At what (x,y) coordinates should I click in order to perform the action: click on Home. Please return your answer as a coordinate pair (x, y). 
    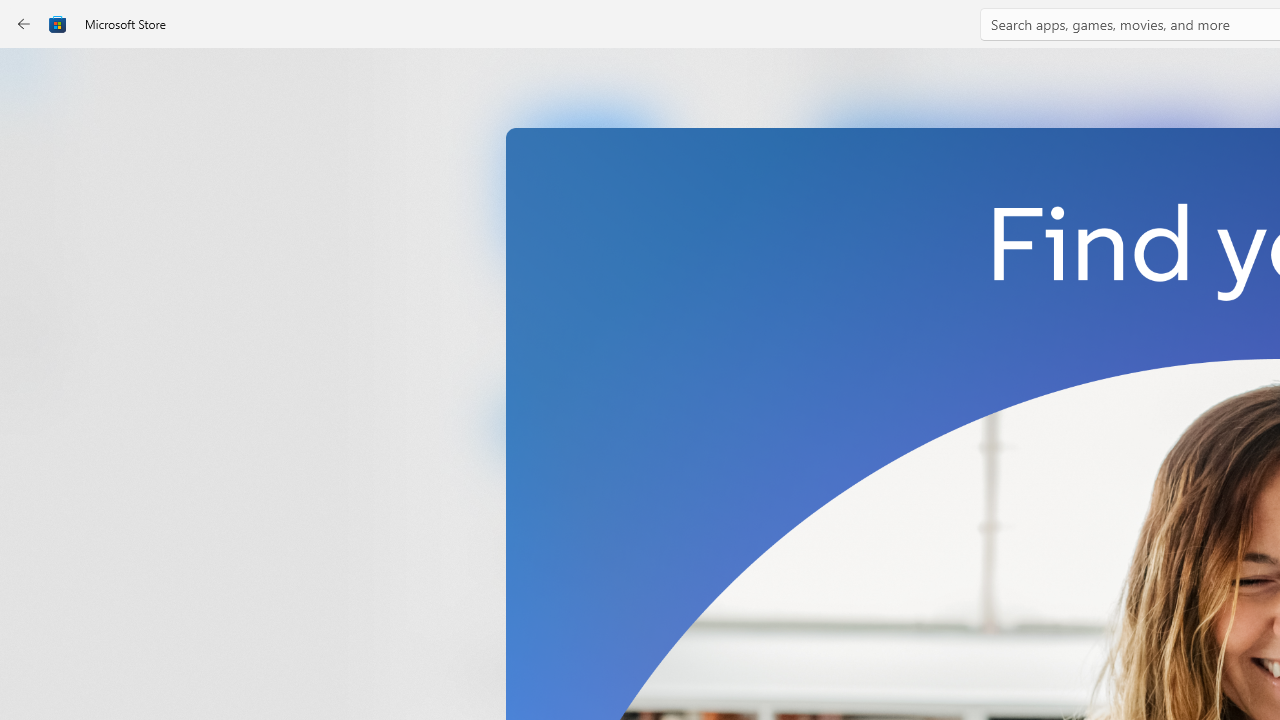
    Looking at the image, I should click on (36, 79).